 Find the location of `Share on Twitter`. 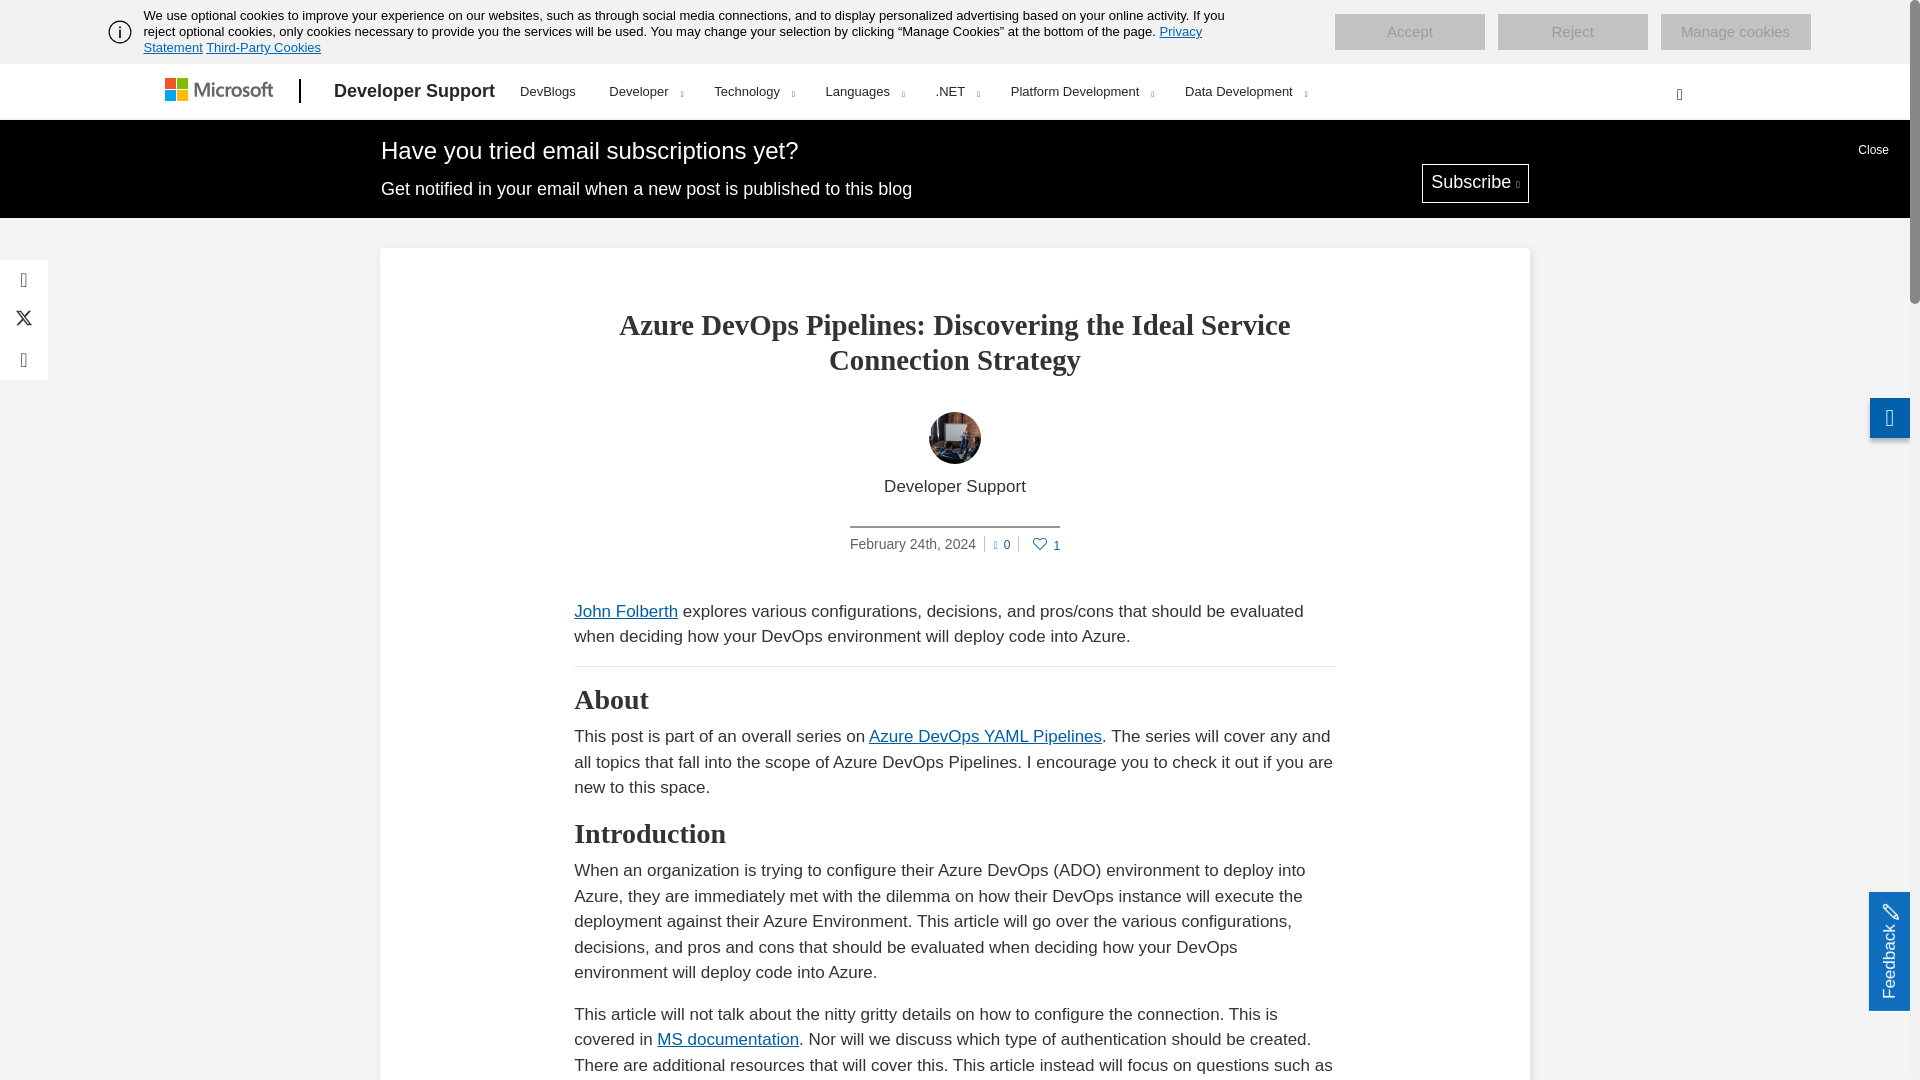

Share on Twitter is located at coordinates (24, 320).